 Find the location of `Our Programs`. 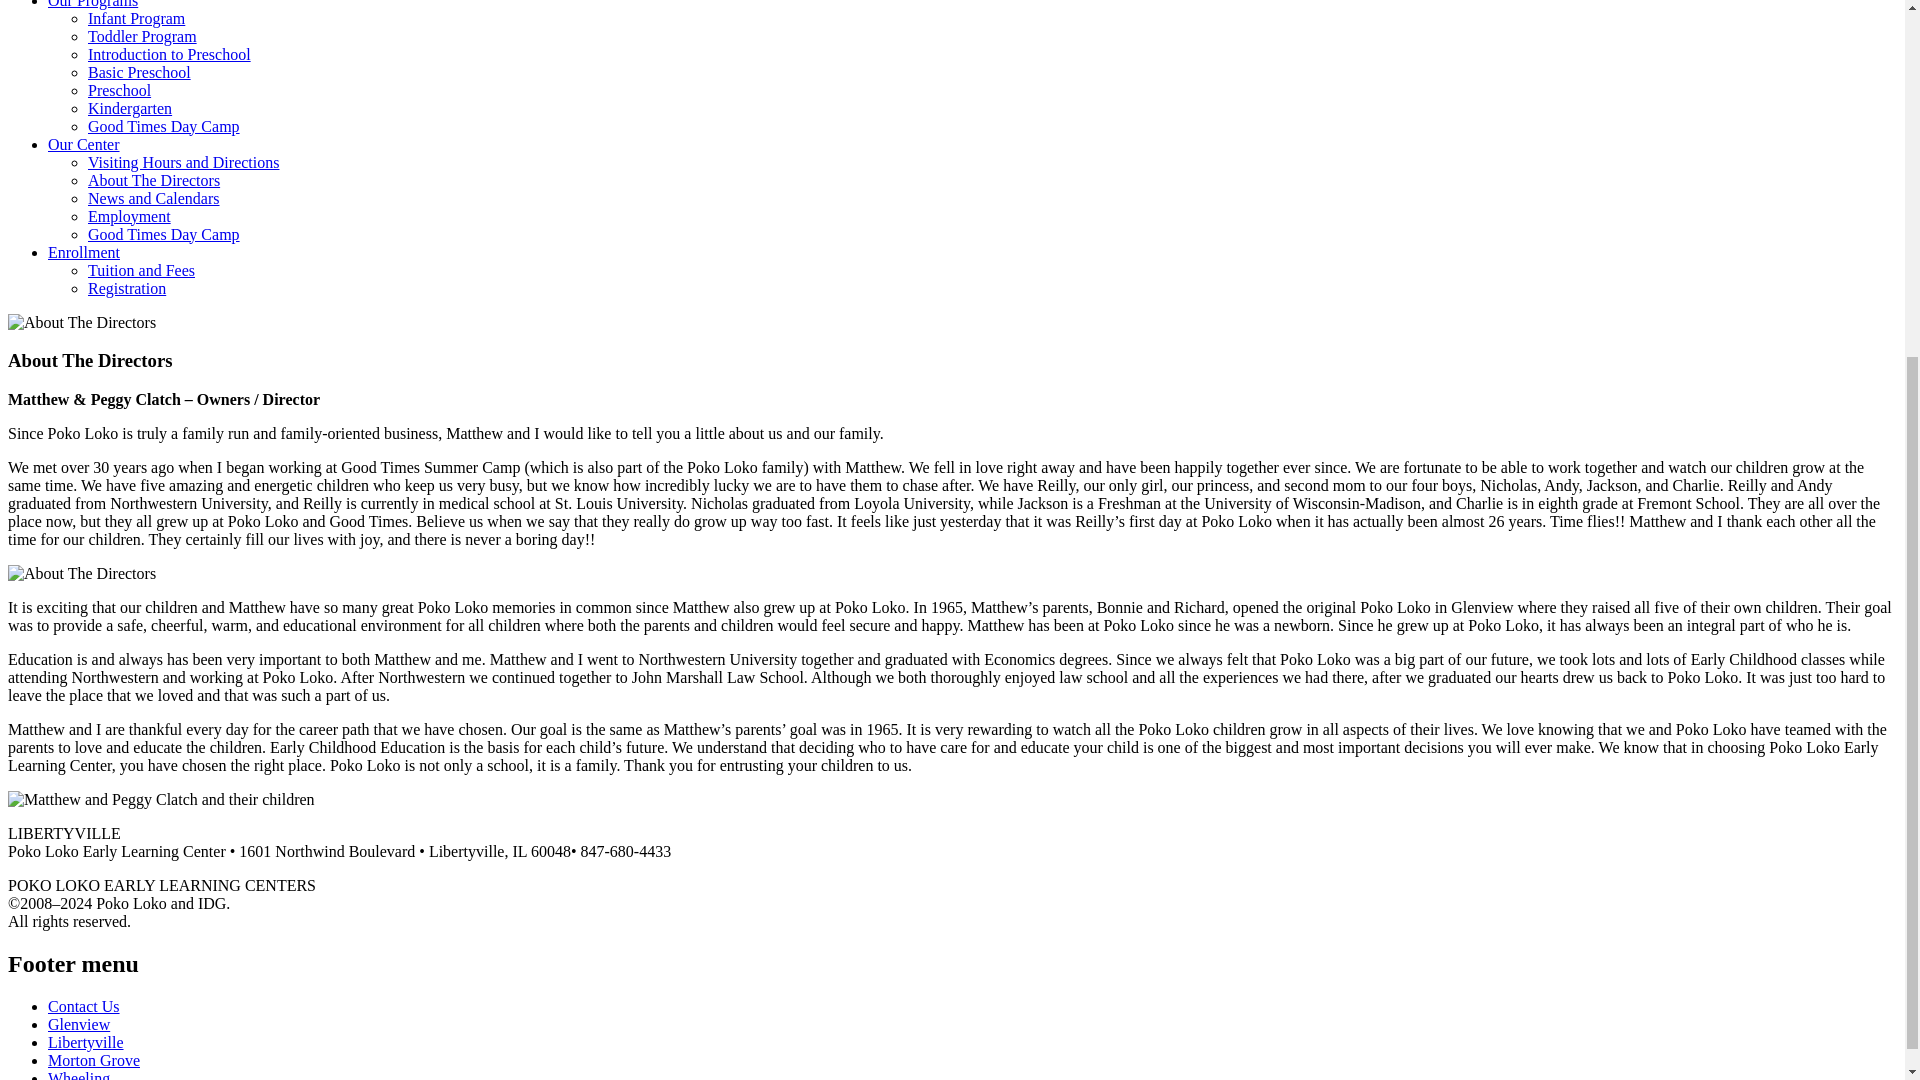

Our Programs is located at coordinates (93, 4).